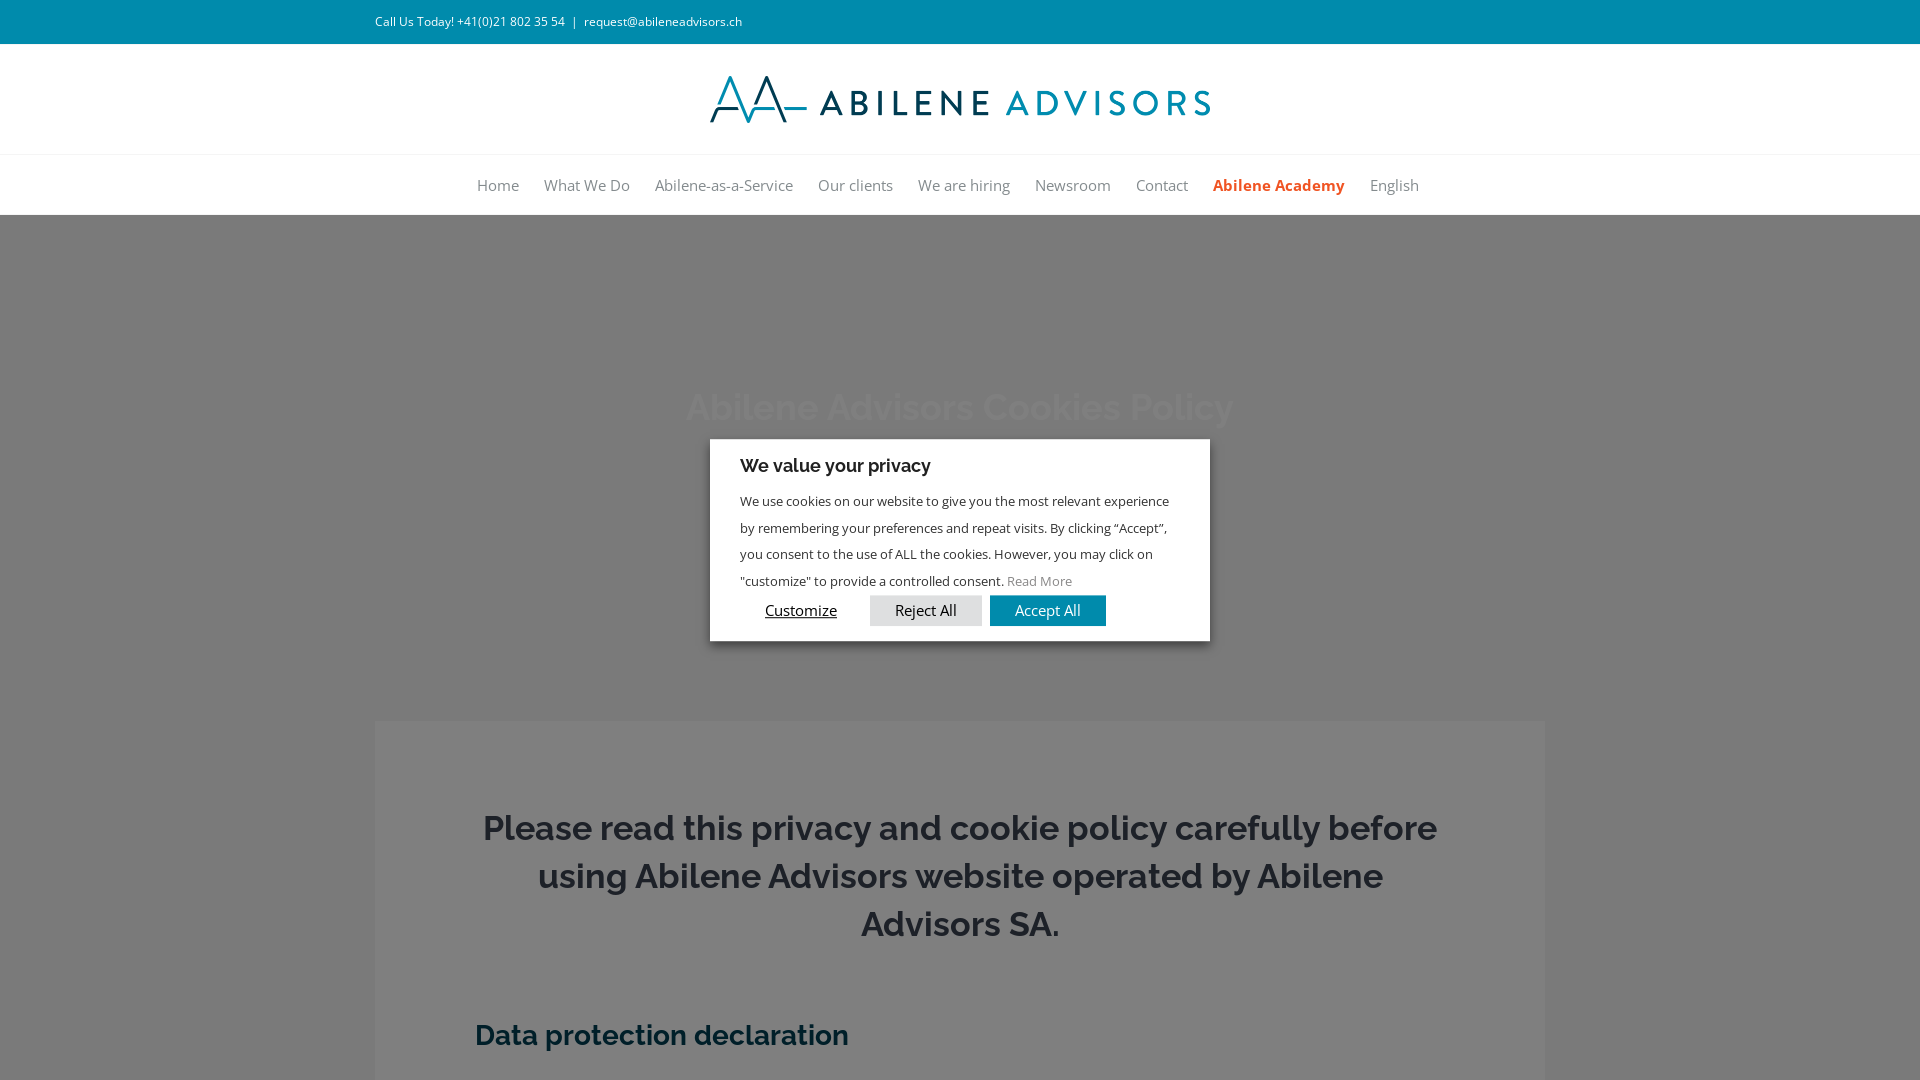 This screenshot has height=1080, width=1920. I want to click on Customize, so click(801, 610).